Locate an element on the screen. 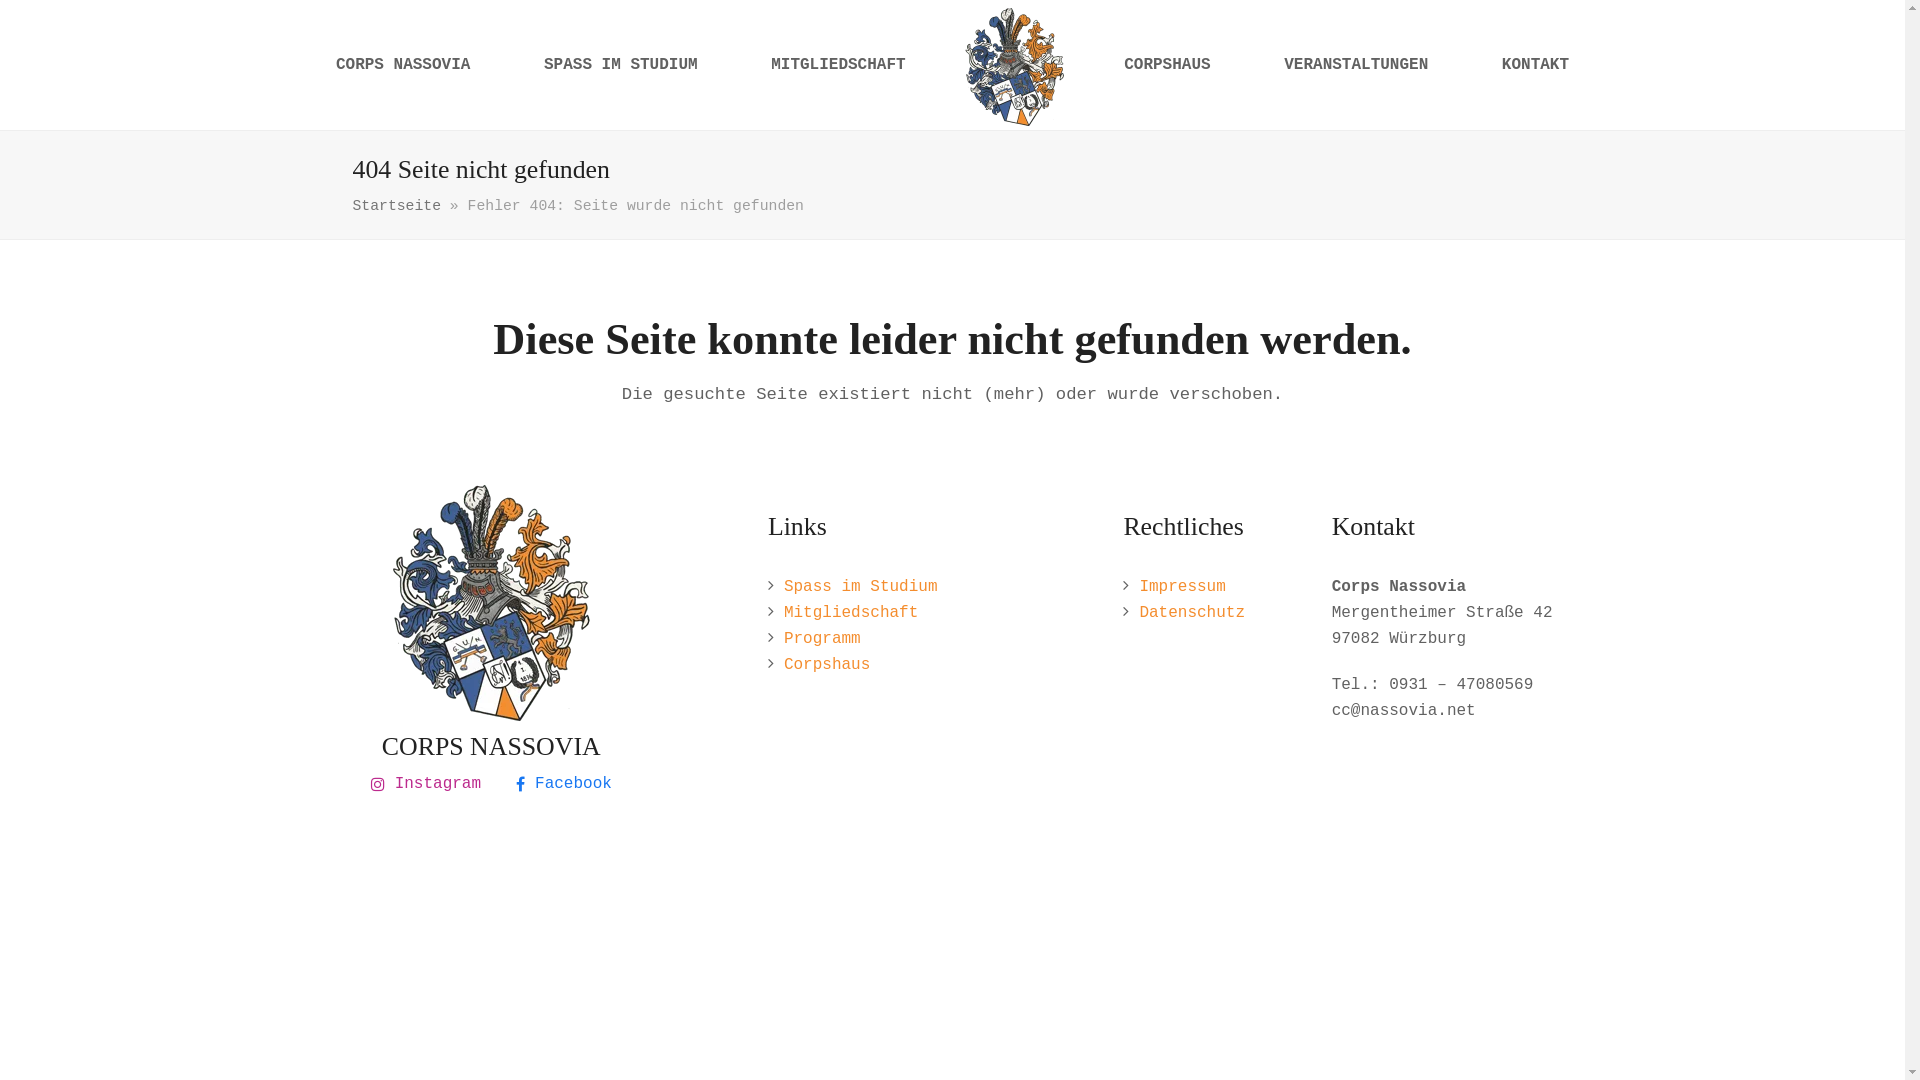 The width and height of the screenshot is (1920, 1080). VERANSTALTUNGEN is located at coordinates (1356, 65).